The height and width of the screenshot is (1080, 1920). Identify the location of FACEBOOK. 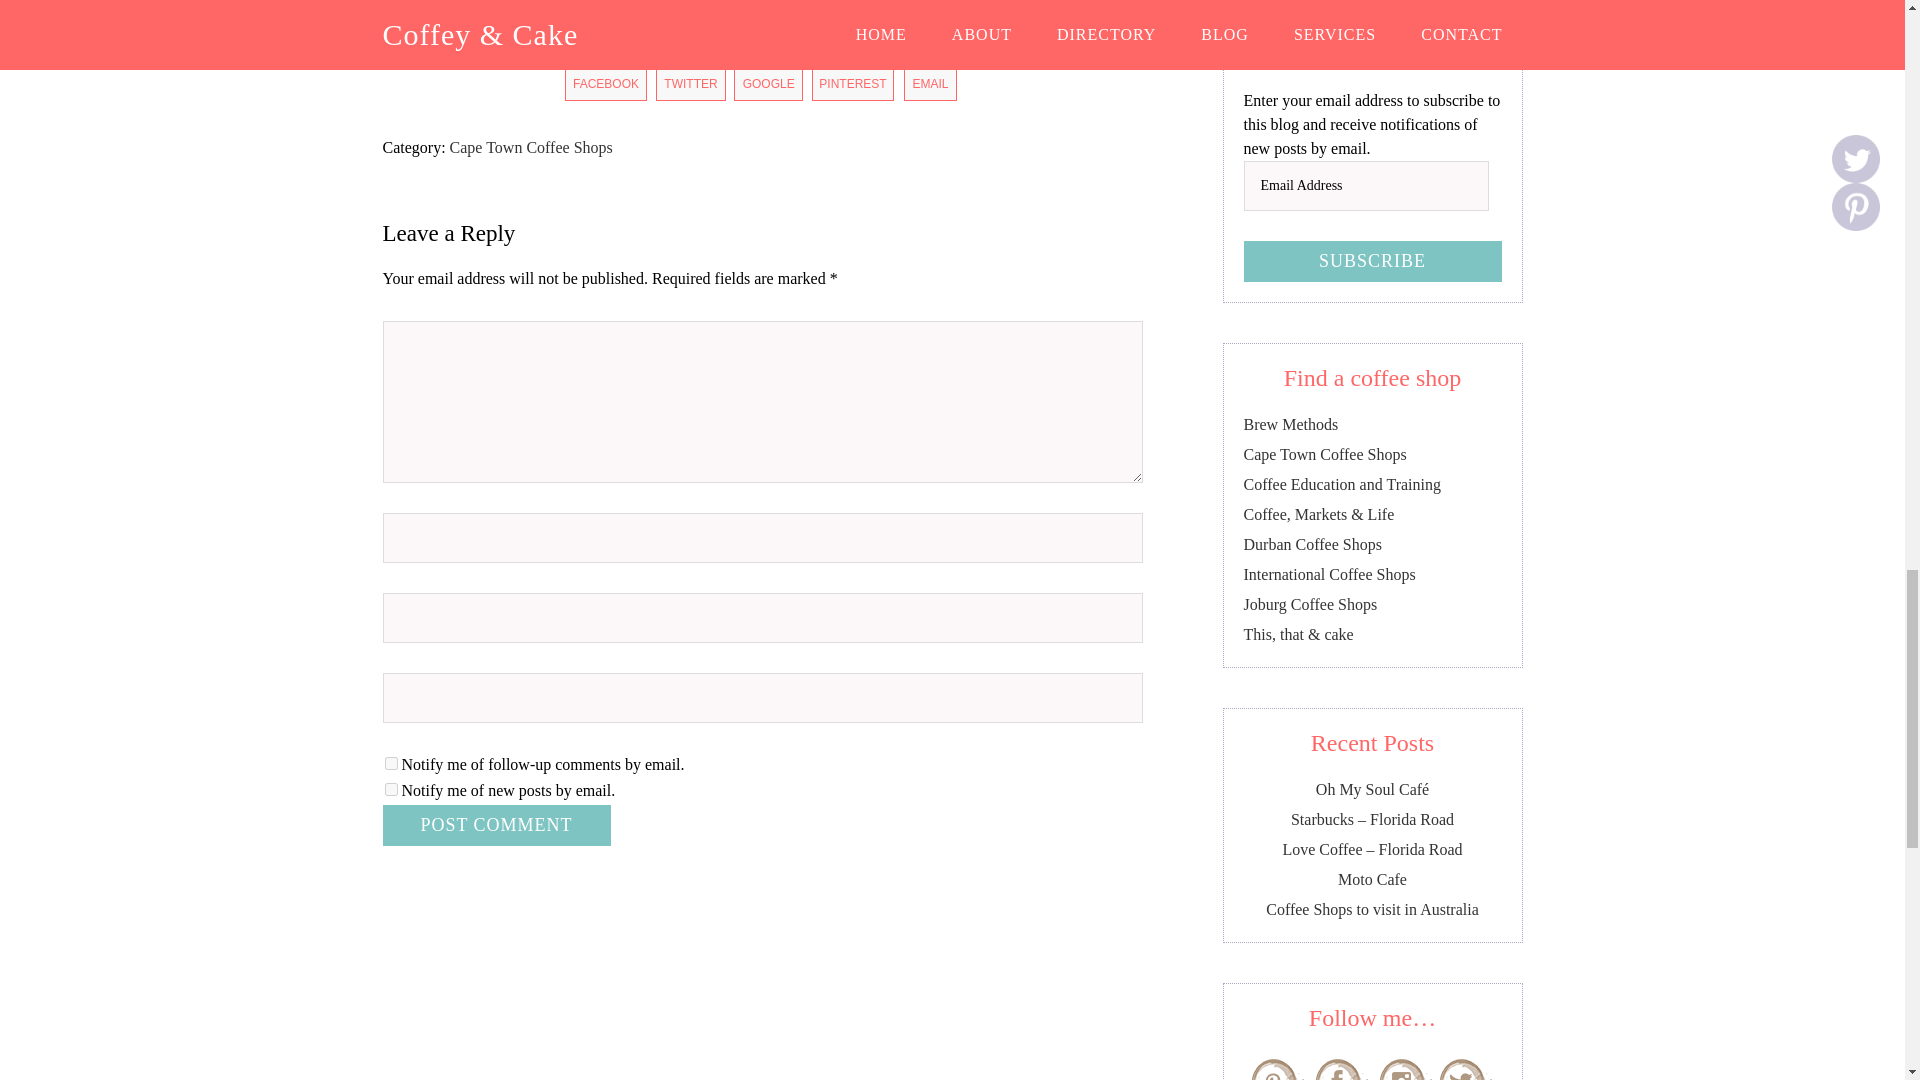
(606, 84).